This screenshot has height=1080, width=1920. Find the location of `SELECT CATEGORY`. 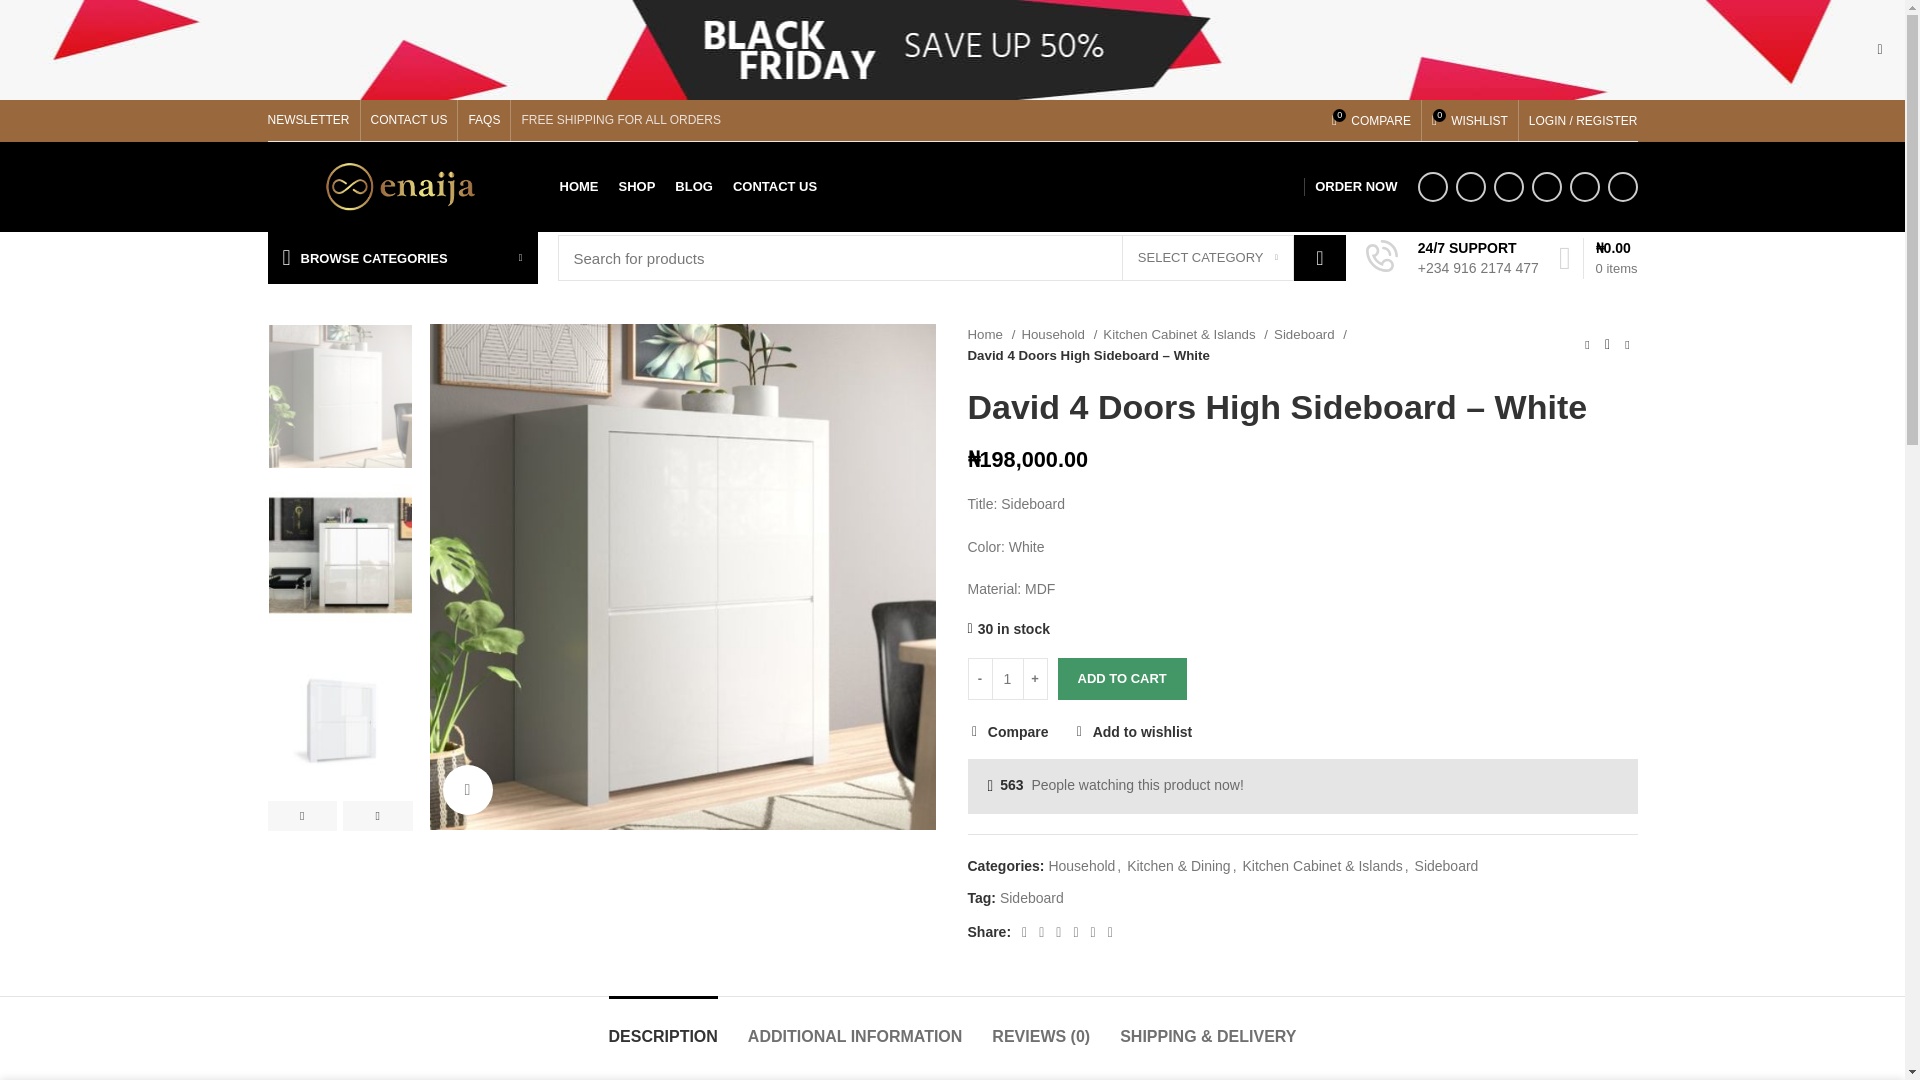

SELECT CATEGORY is located at coordinates (1208, 258).